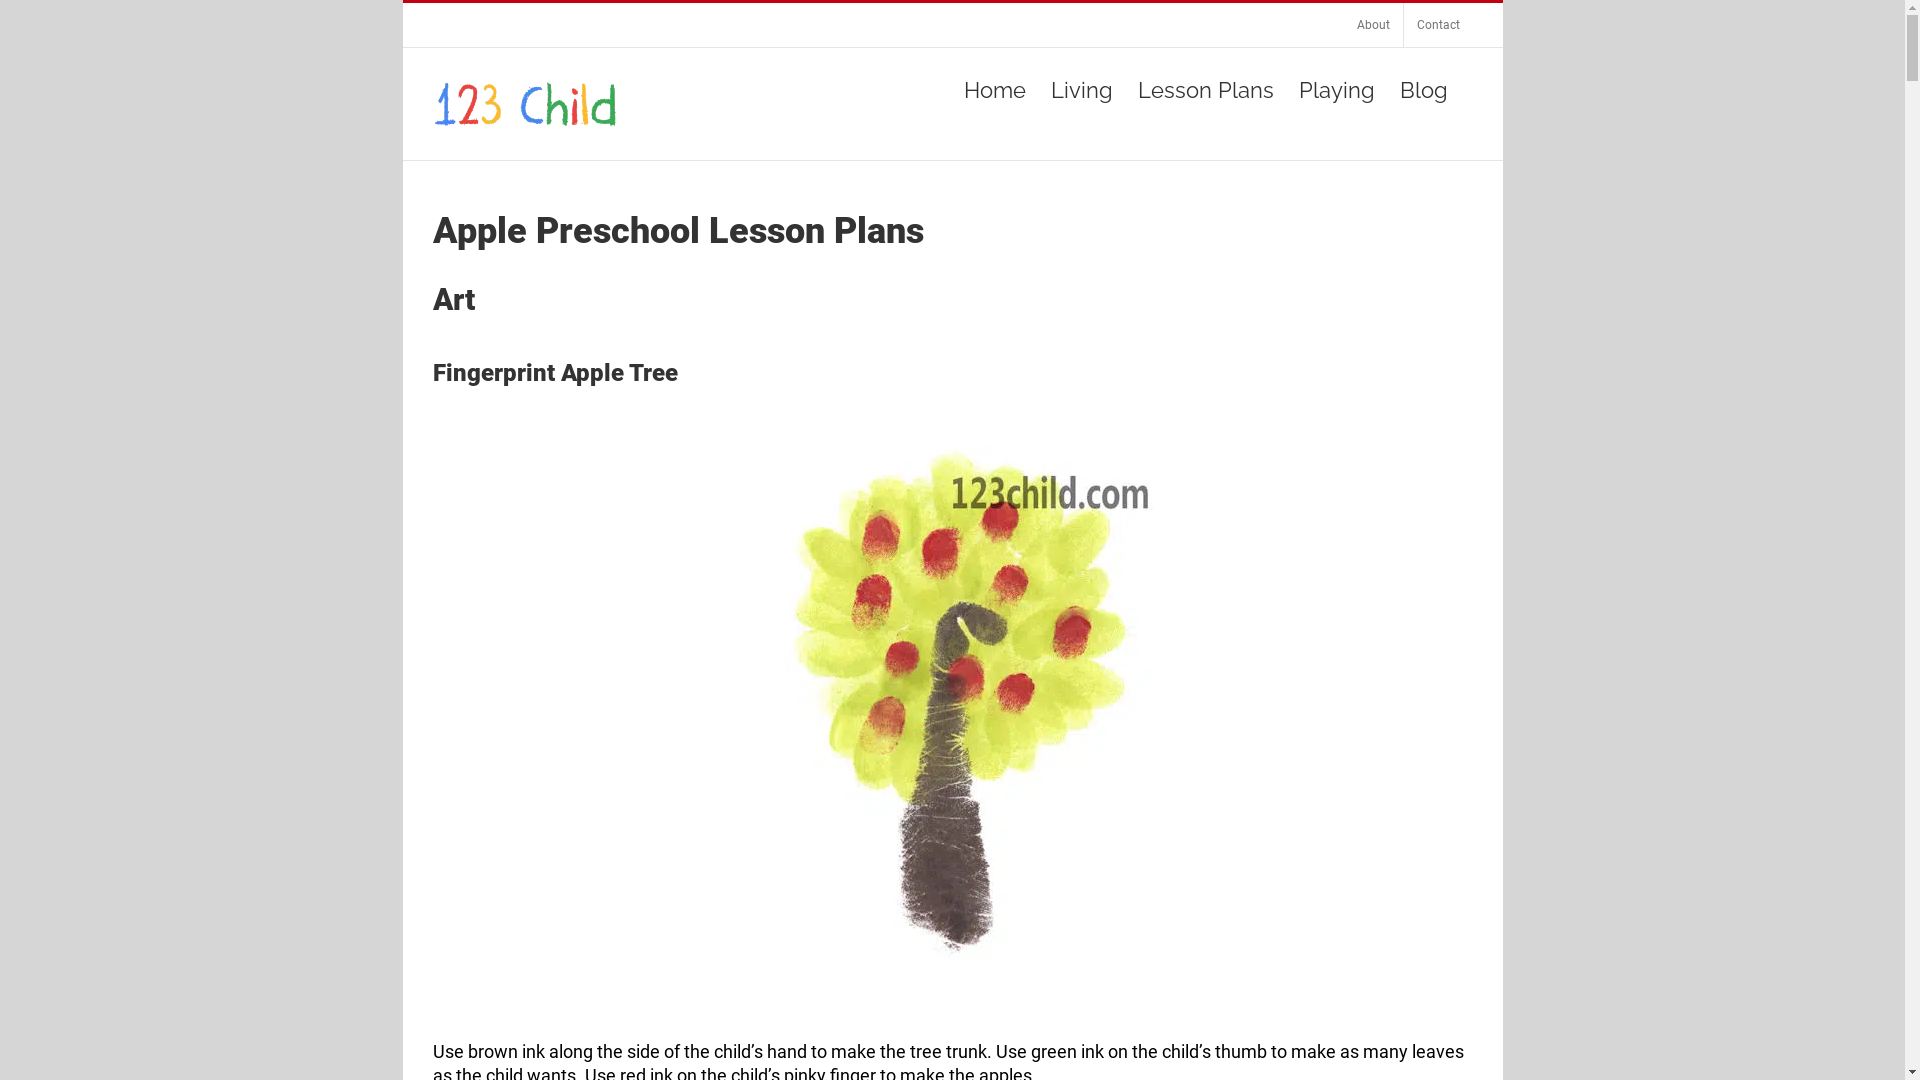 The width and height of the screenshot is (1920, 1080). I want to click on Home, so click(995, 90).